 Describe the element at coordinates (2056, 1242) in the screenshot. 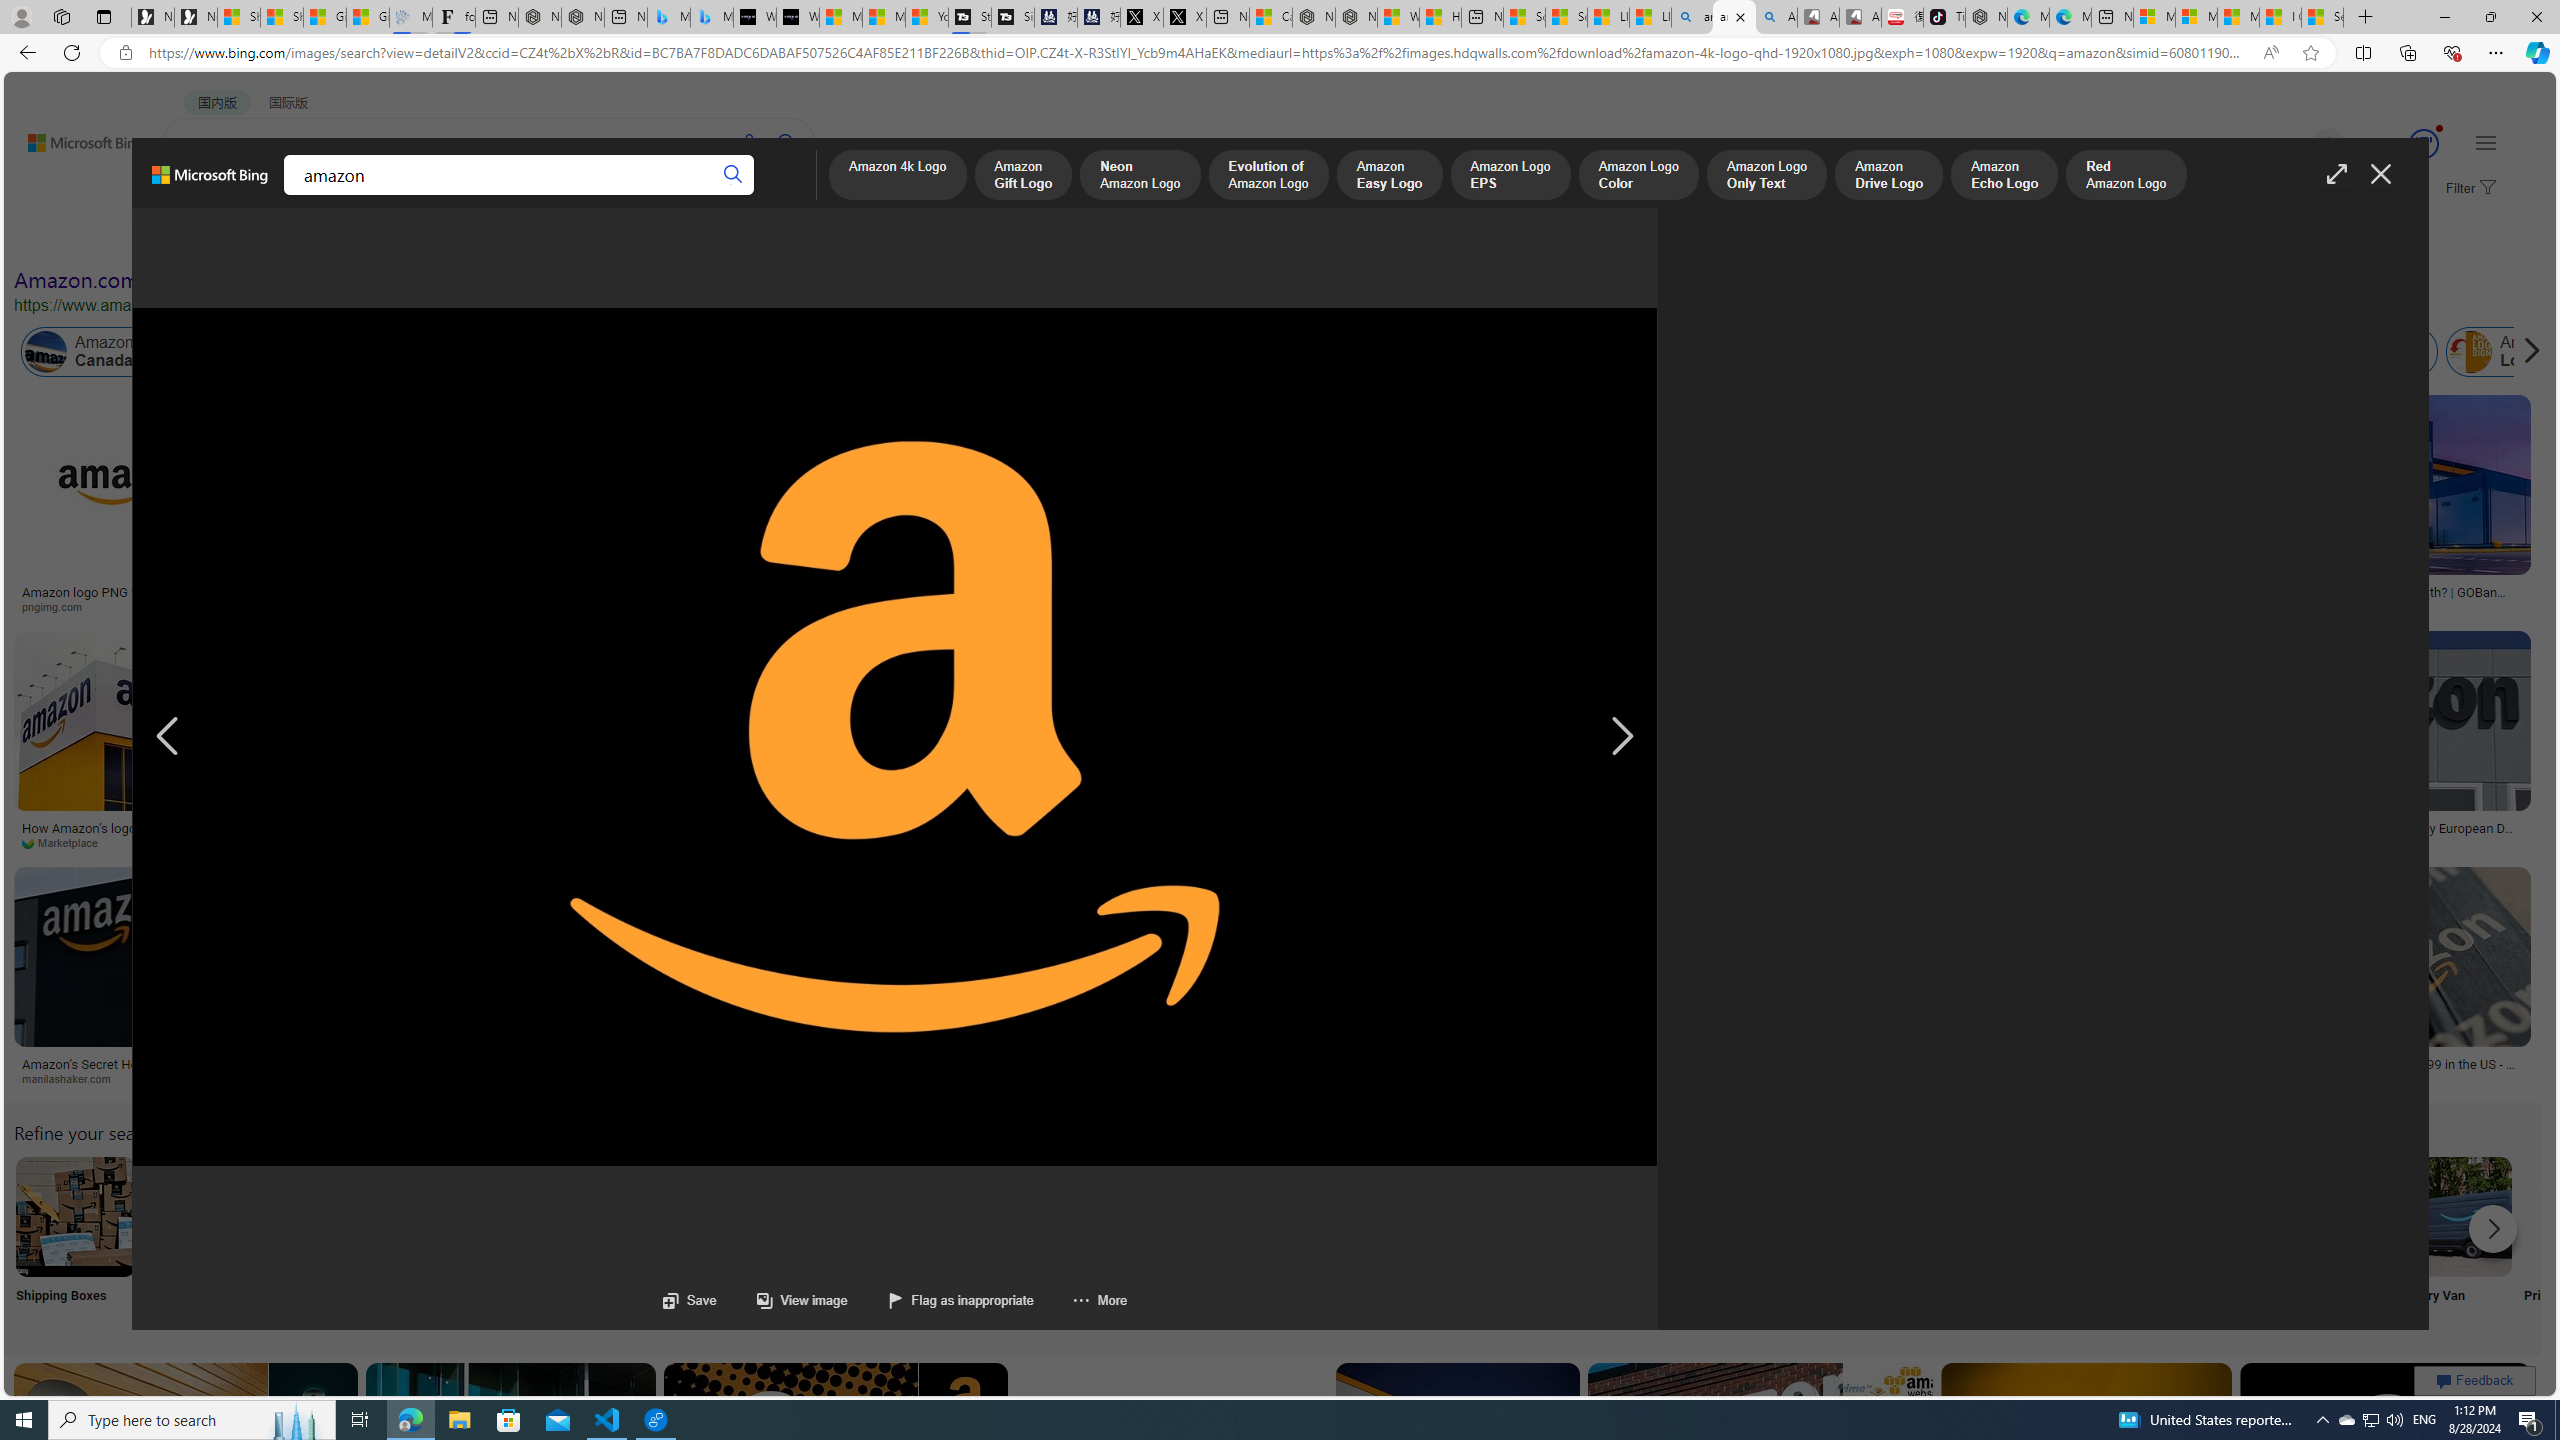

I see `Amazon Sale Items Sale Items` at that location.